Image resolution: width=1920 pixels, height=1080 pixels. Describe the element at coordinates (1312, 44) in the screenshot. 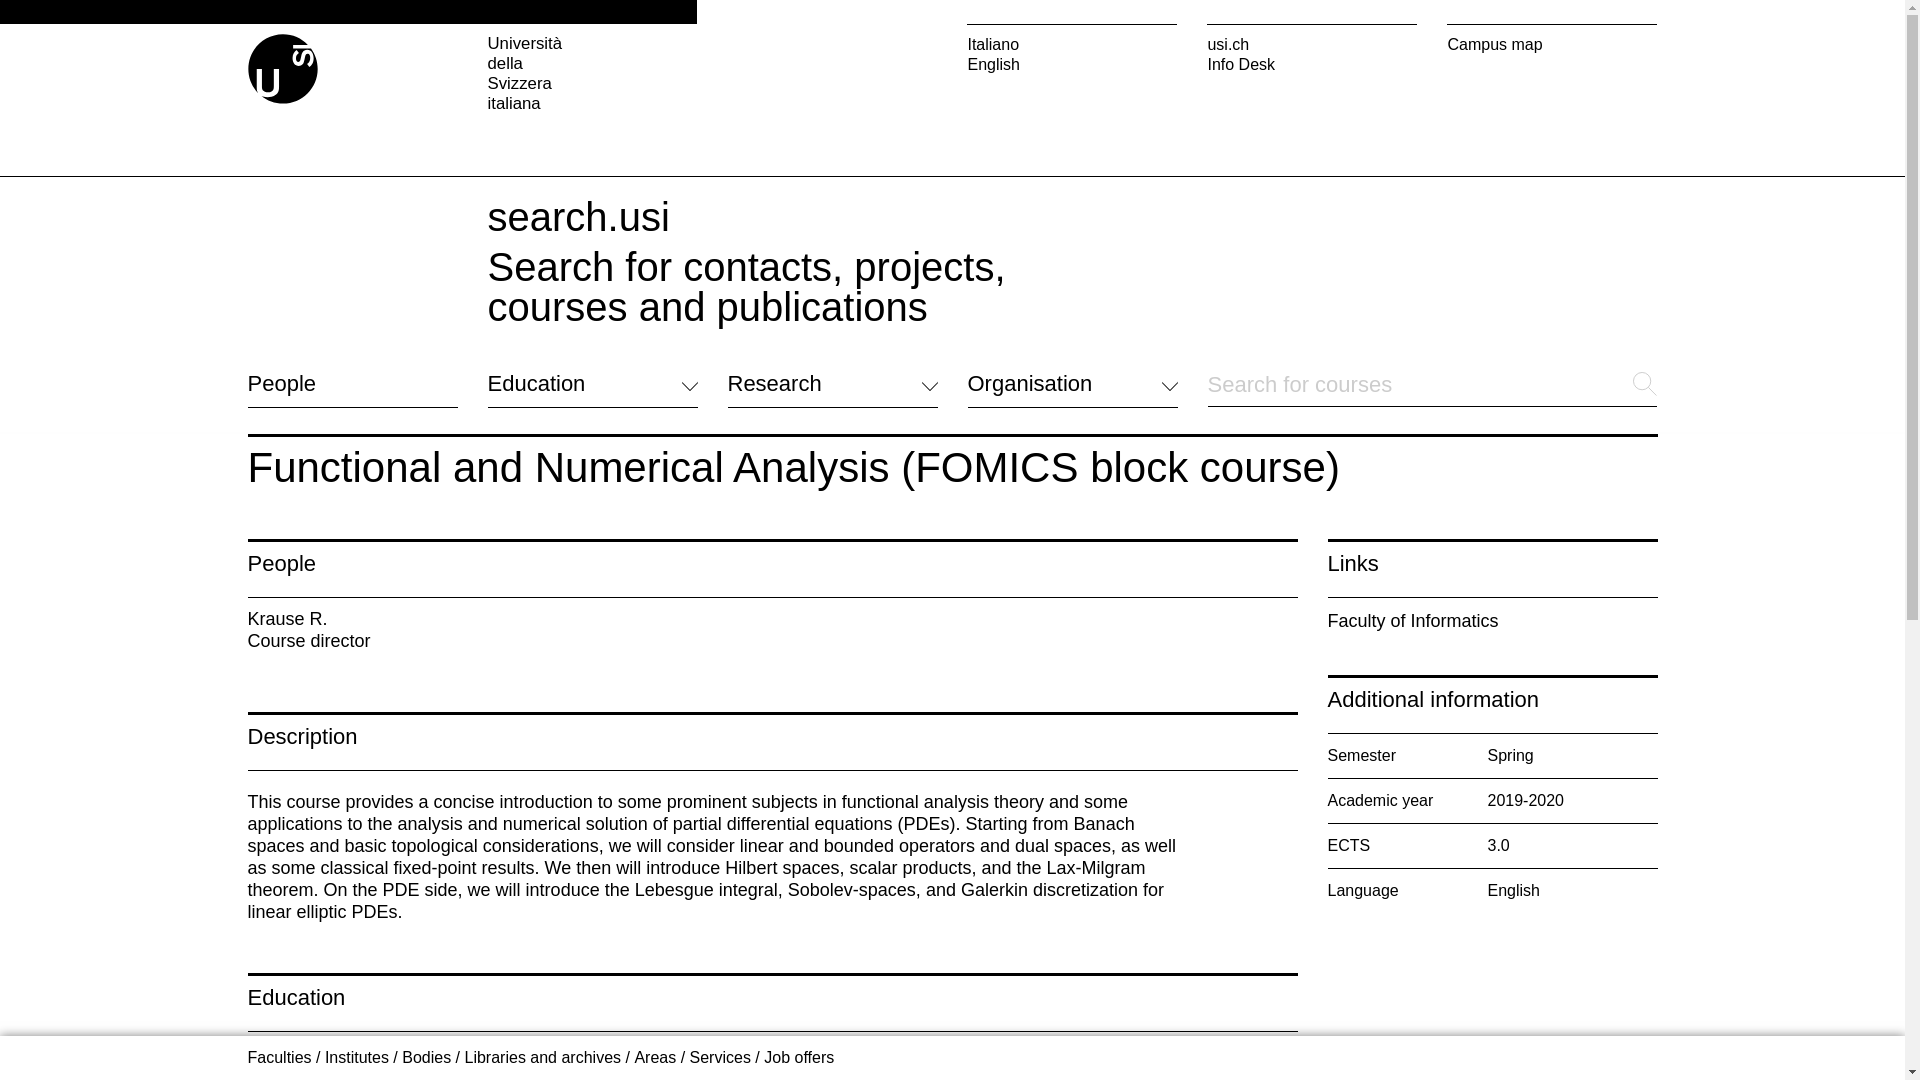

I see `usi.ch` at that location.